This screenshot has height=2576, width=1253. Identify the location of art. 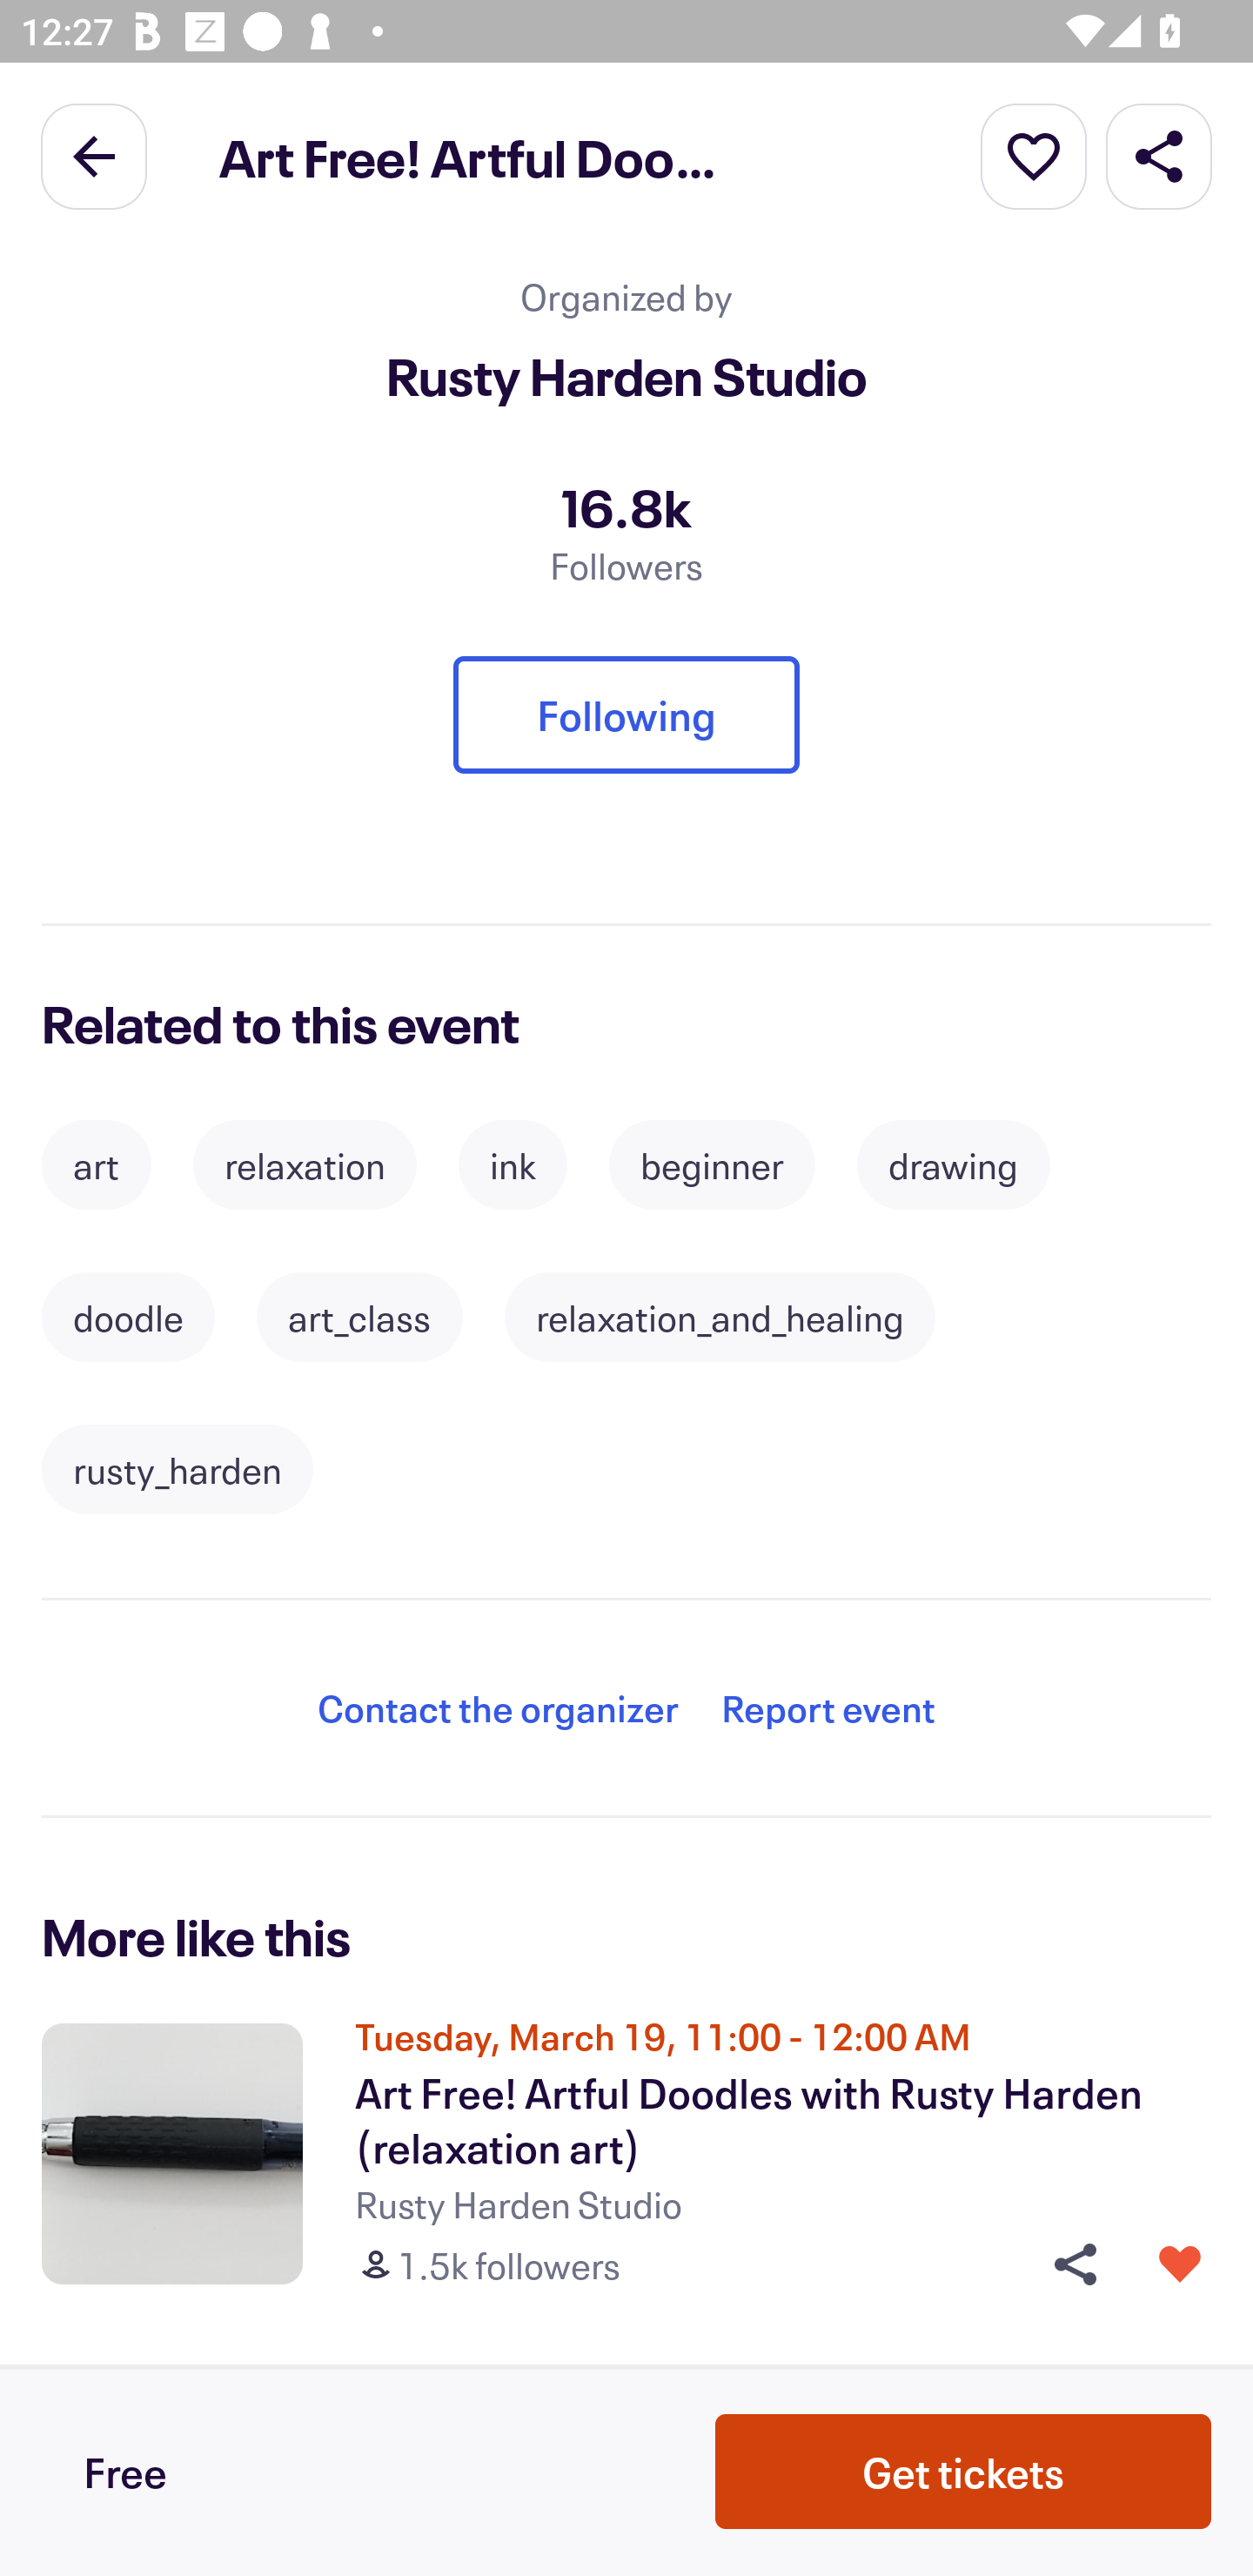
(96, 1164).